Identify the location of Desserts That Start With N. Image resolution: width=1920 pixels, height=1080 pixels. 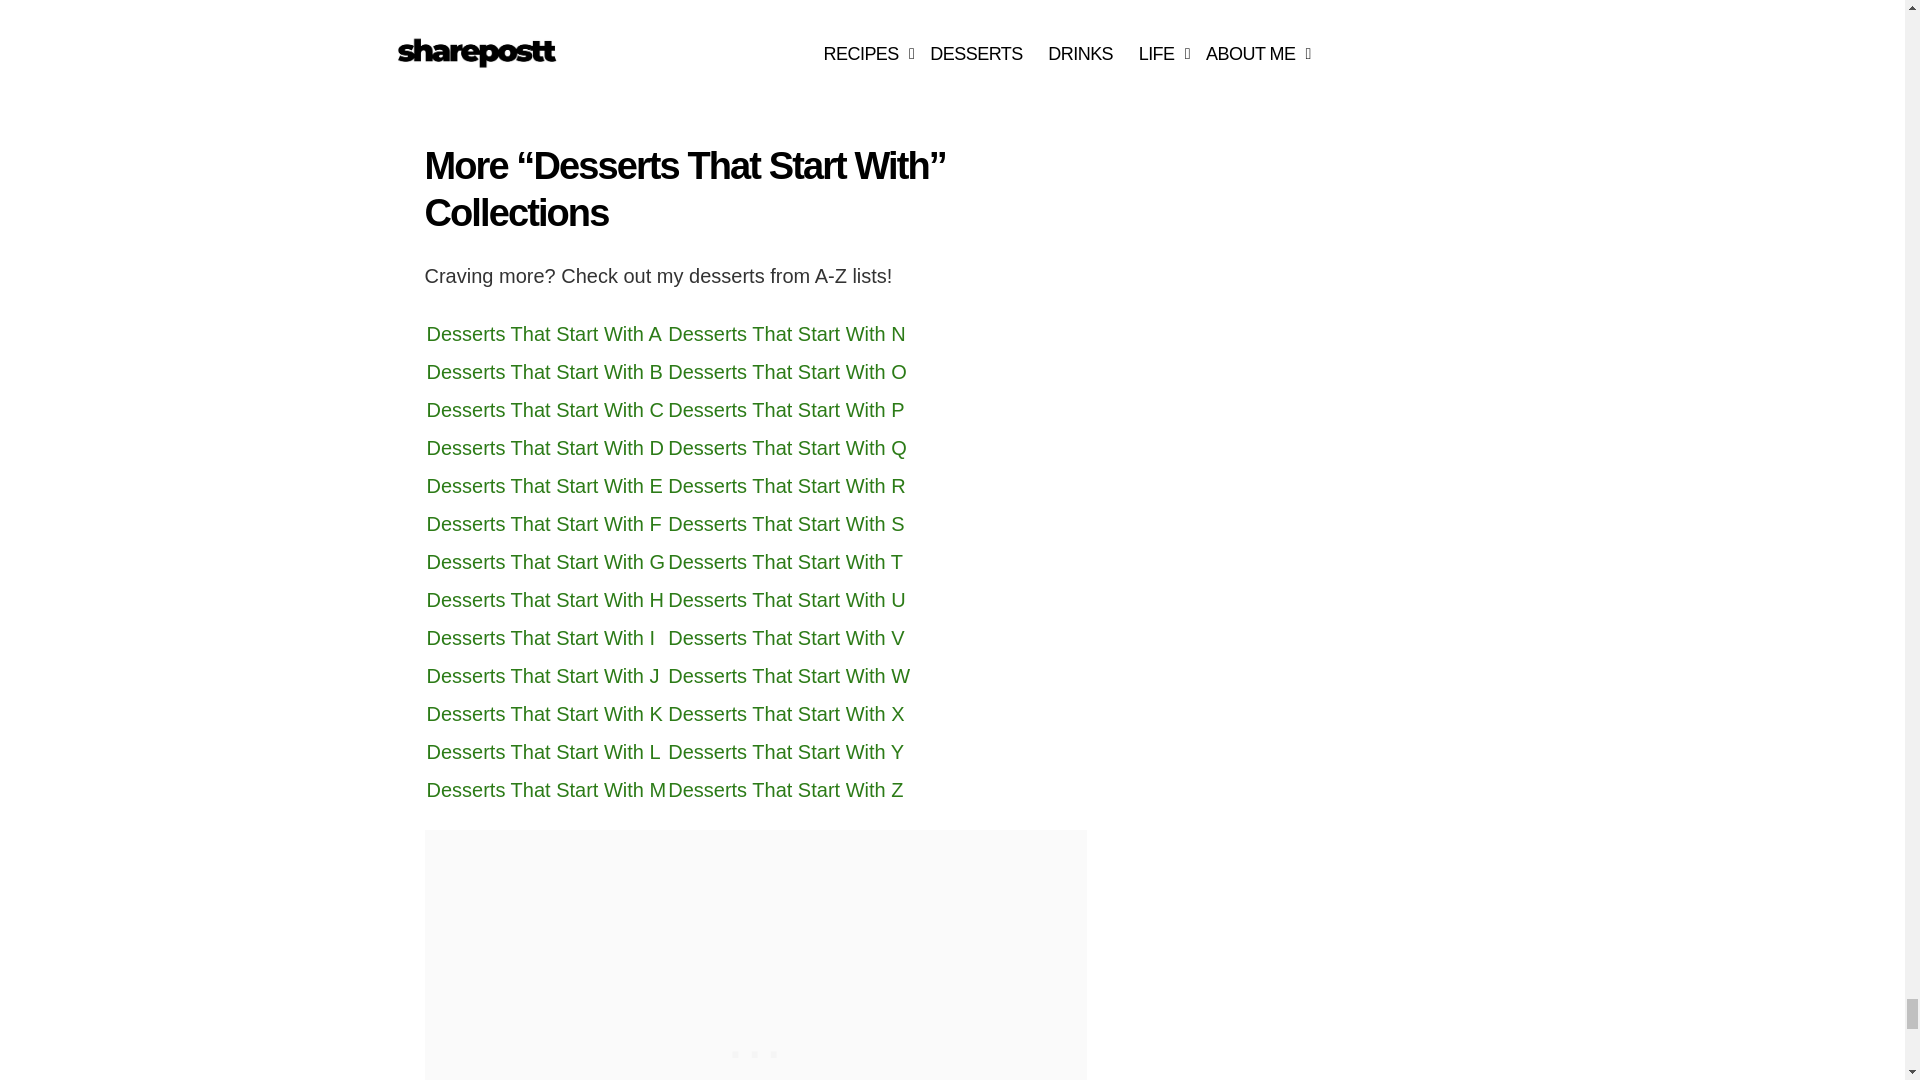
(786, 333).